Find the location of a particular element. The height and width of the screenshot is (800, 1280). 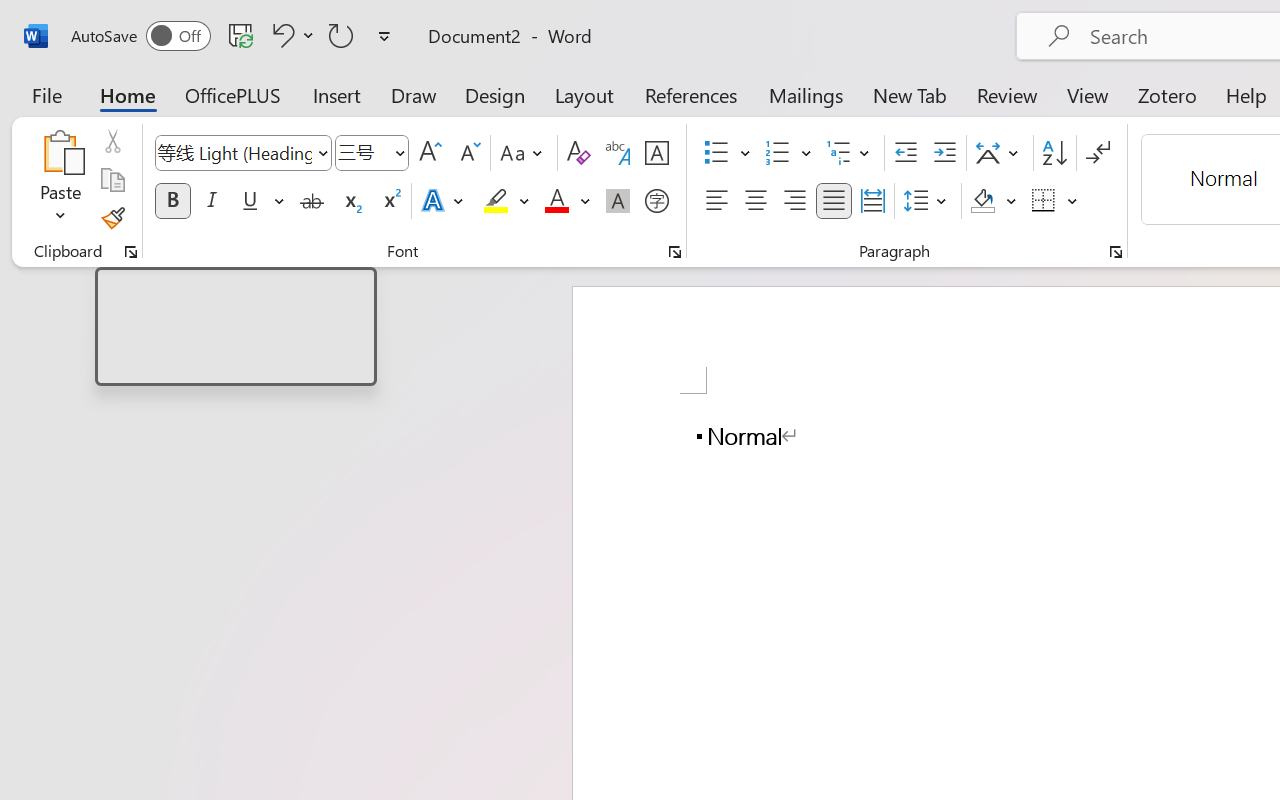

Undo Typing is located at coordinates (290, 35).